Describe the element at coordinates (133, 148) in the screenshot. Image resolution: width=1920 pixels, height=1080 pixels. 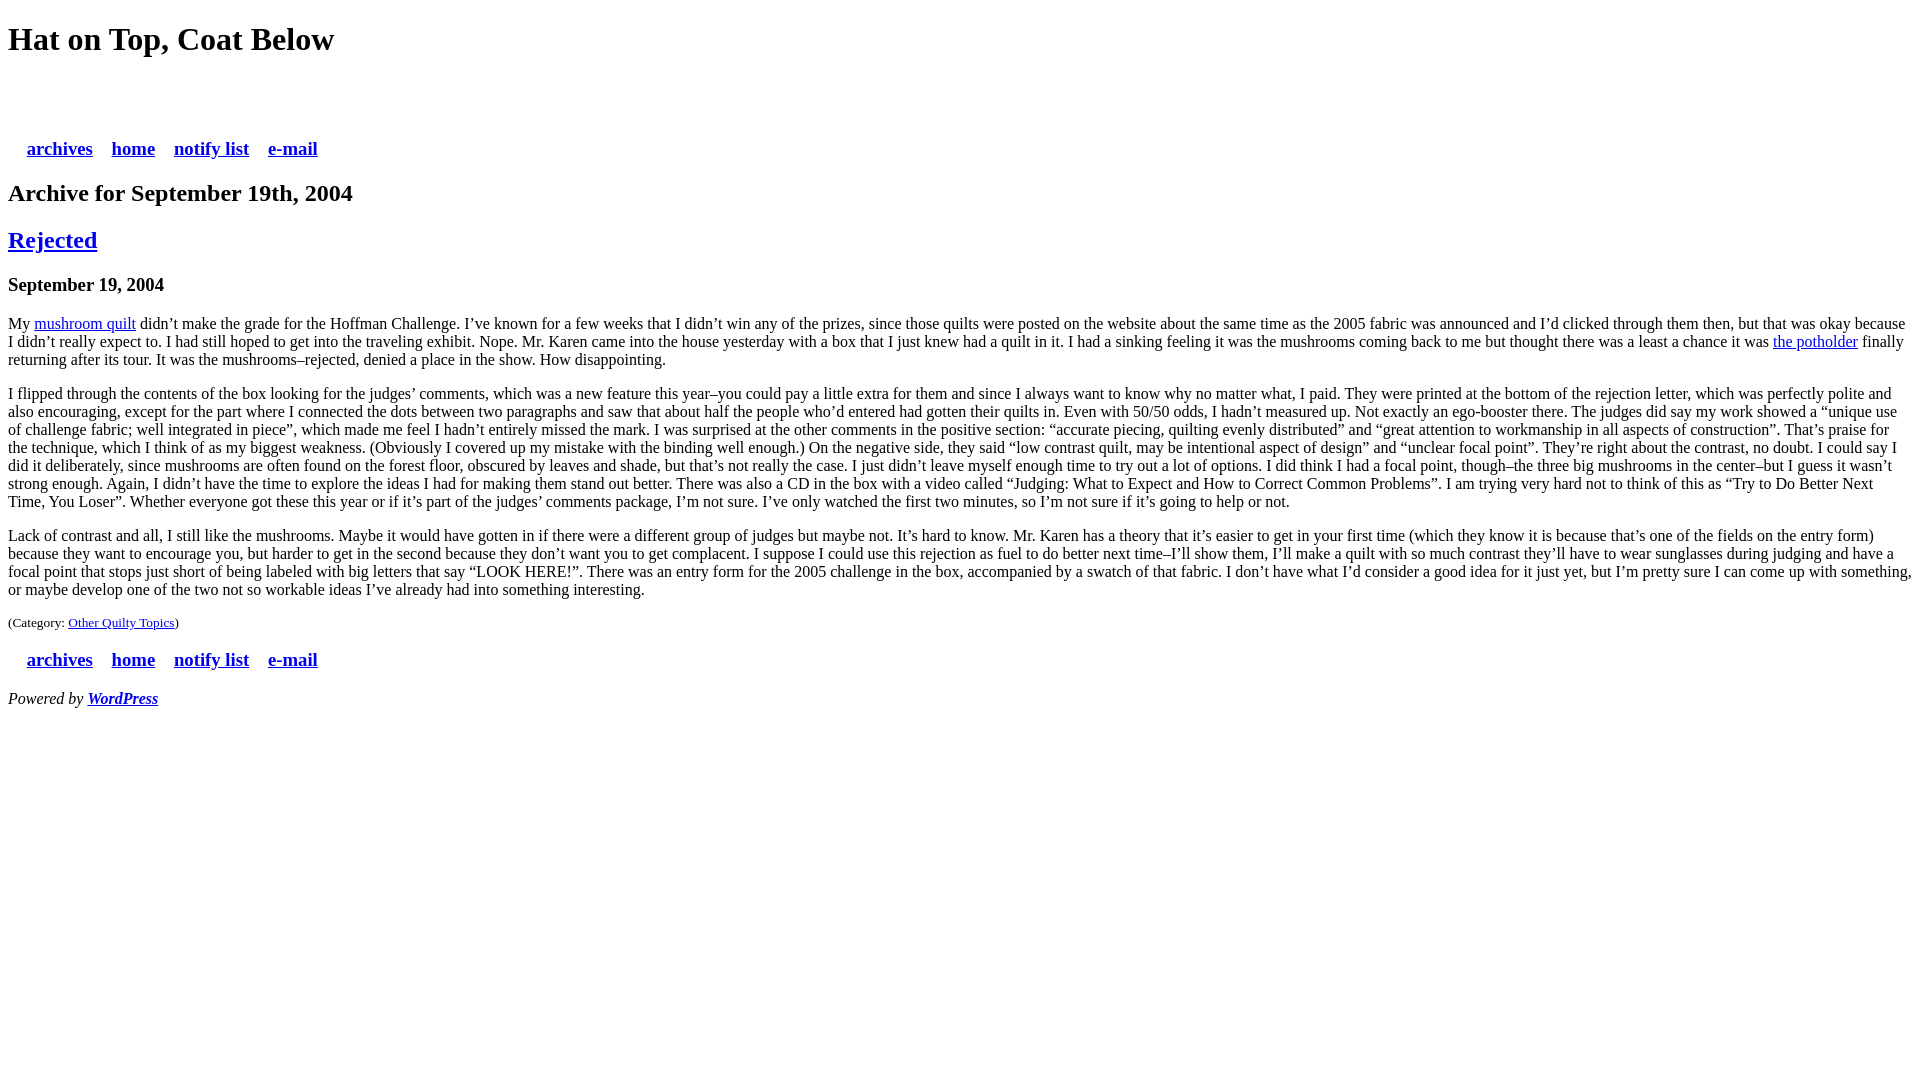
I see `home` at that location.